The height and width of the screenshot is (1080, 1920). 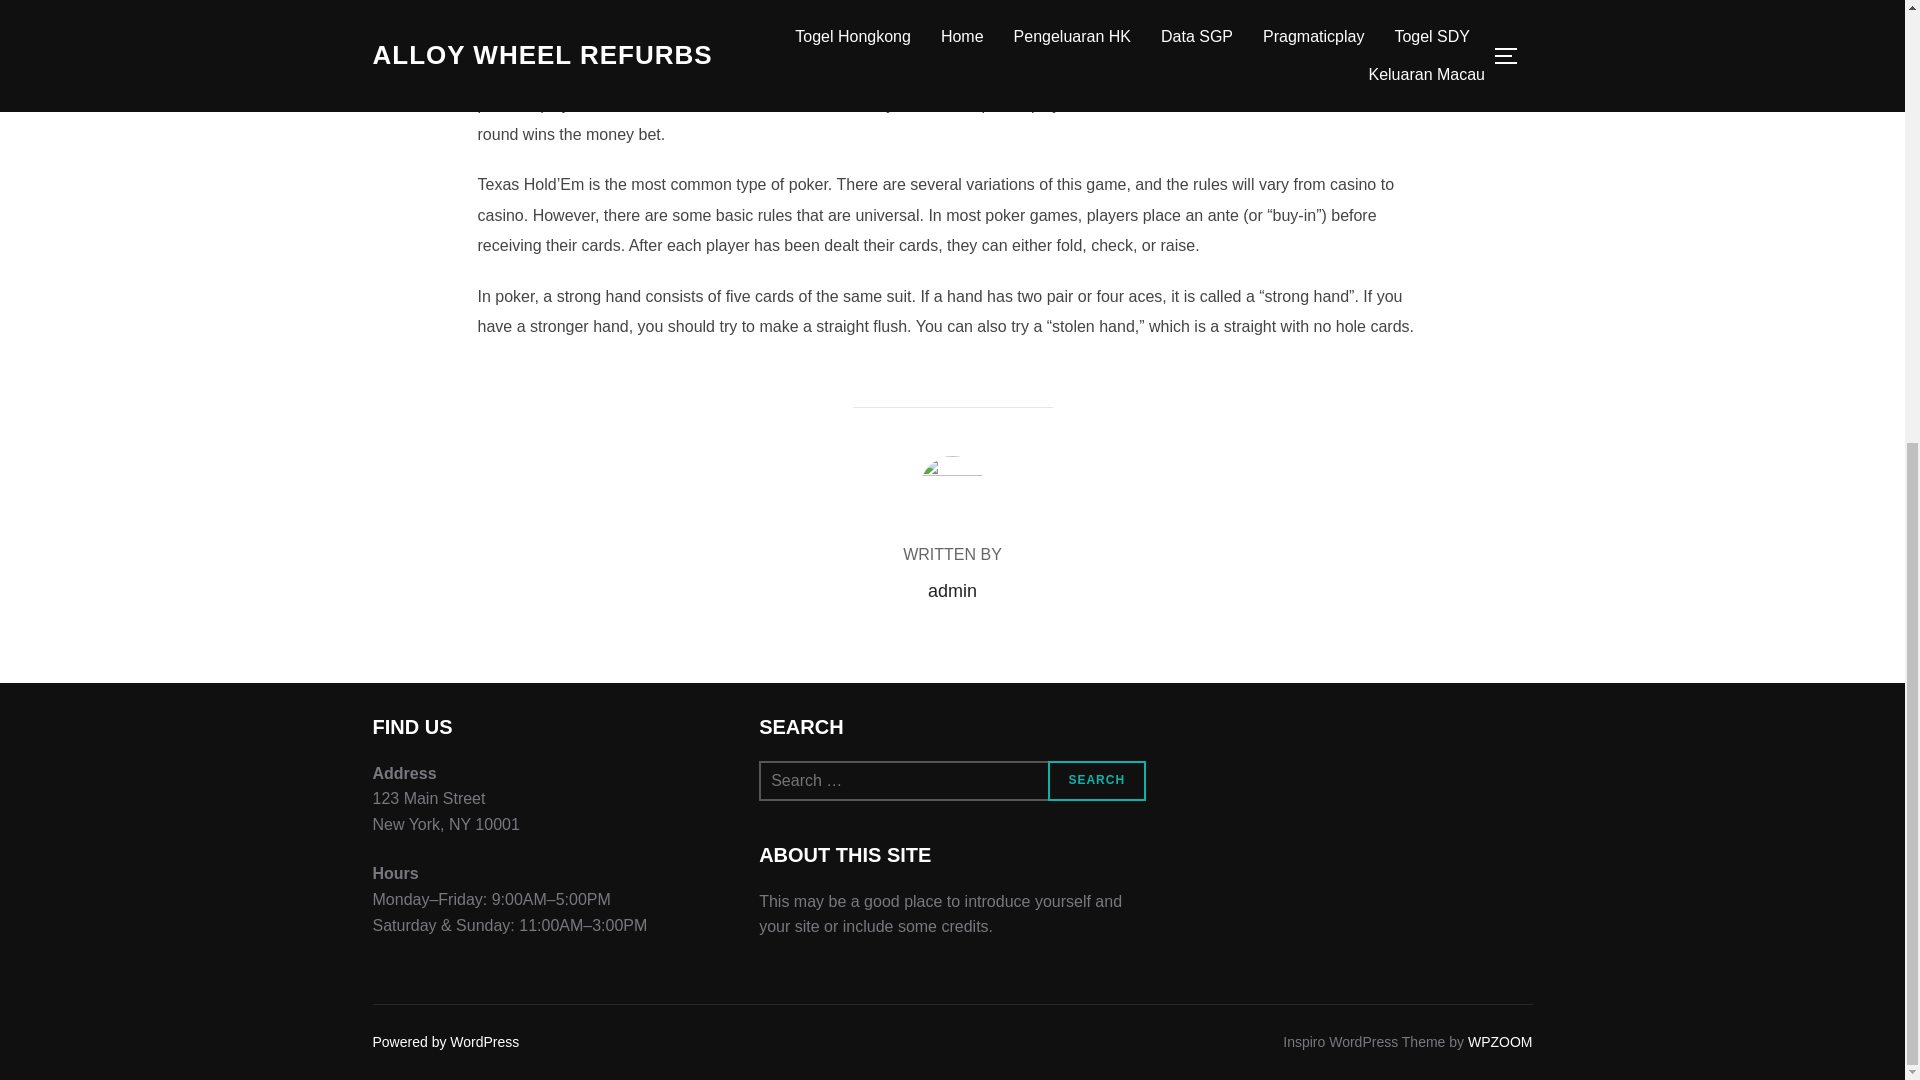 What do you see at coordinates (952, 590) in the screenshot?
I see `admin` at bounding box center [952, 590].